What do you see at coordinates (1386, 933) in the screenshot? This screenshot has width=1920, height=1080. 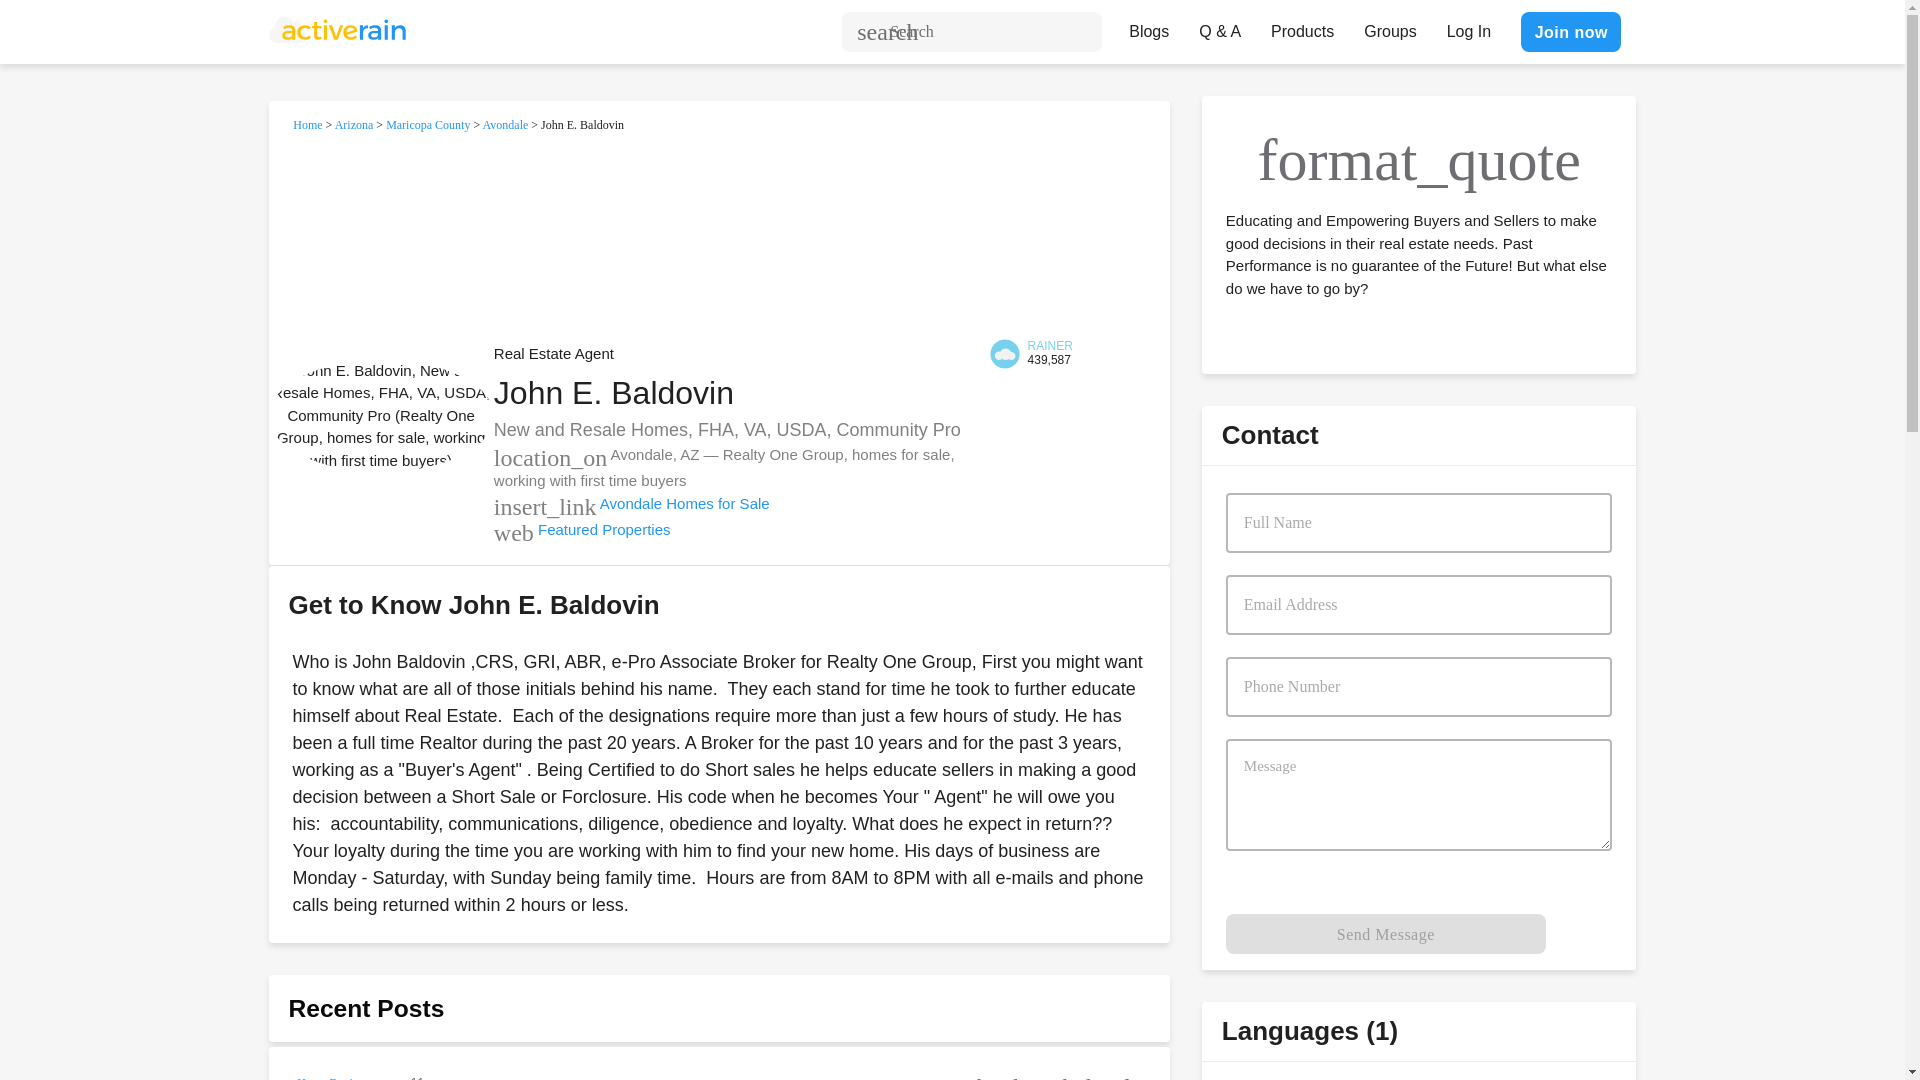 I see `Send Message` at bounding box center [1386, 933].